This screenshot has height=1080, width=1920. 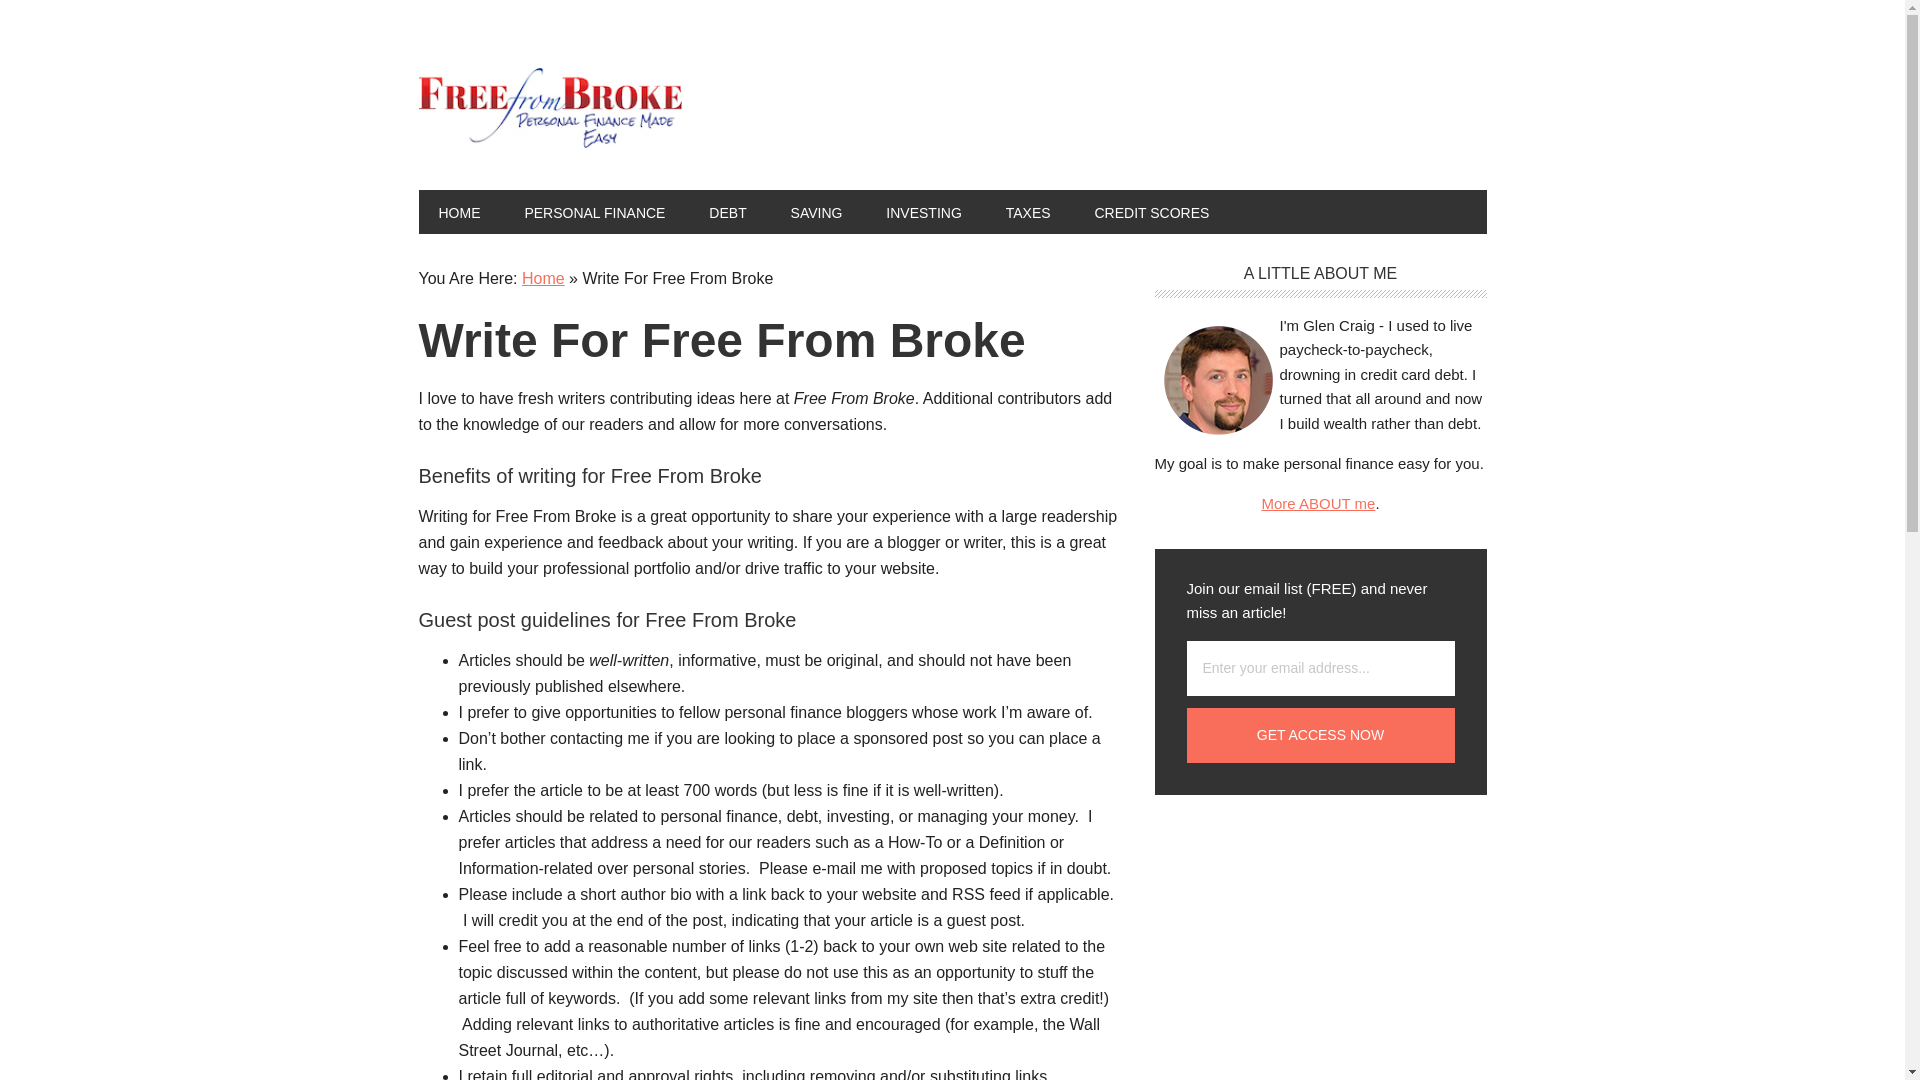 What do you see at coordinates (458, 212) in the screenshot?
I see `HOME` at bounding box center [458, 212].